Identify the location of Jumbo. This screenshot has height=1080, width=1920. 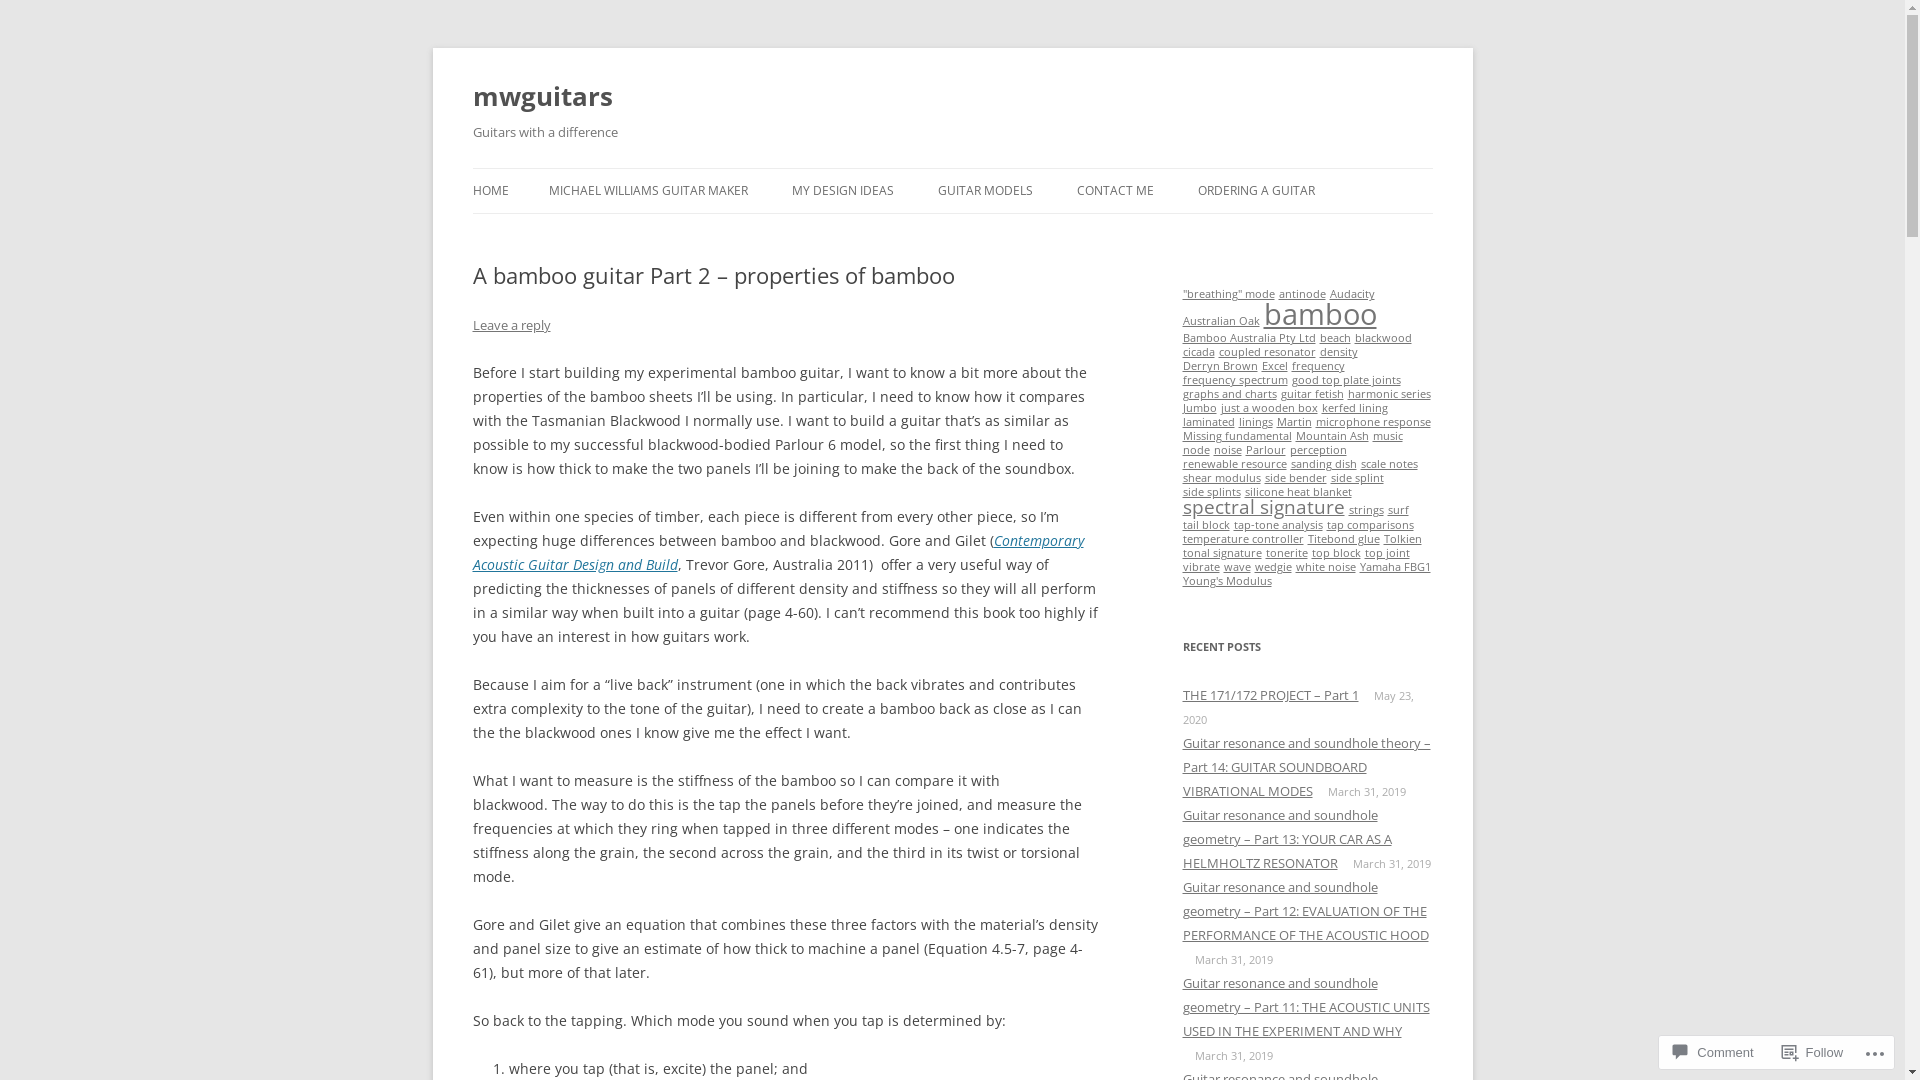
(1199, 408).